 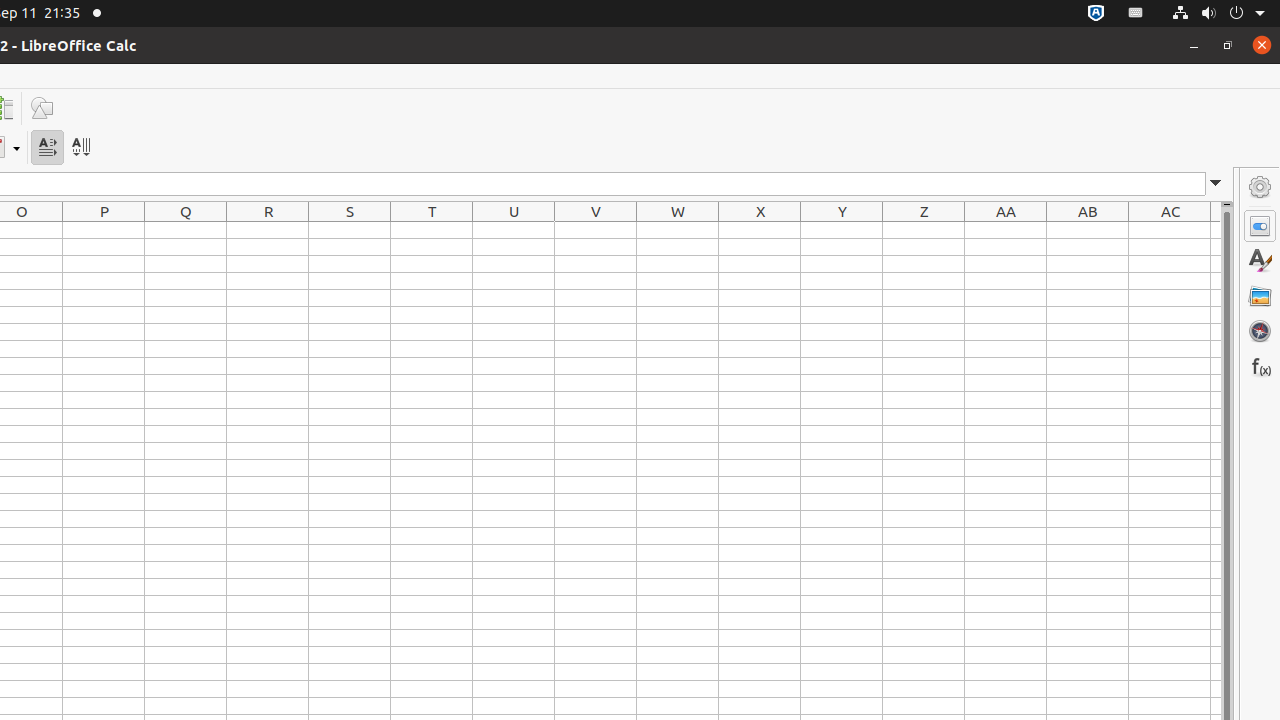 What do you see at coordinates (842, 230) in the screenshot?
I see `Y1` at bounding box center [842, 230].